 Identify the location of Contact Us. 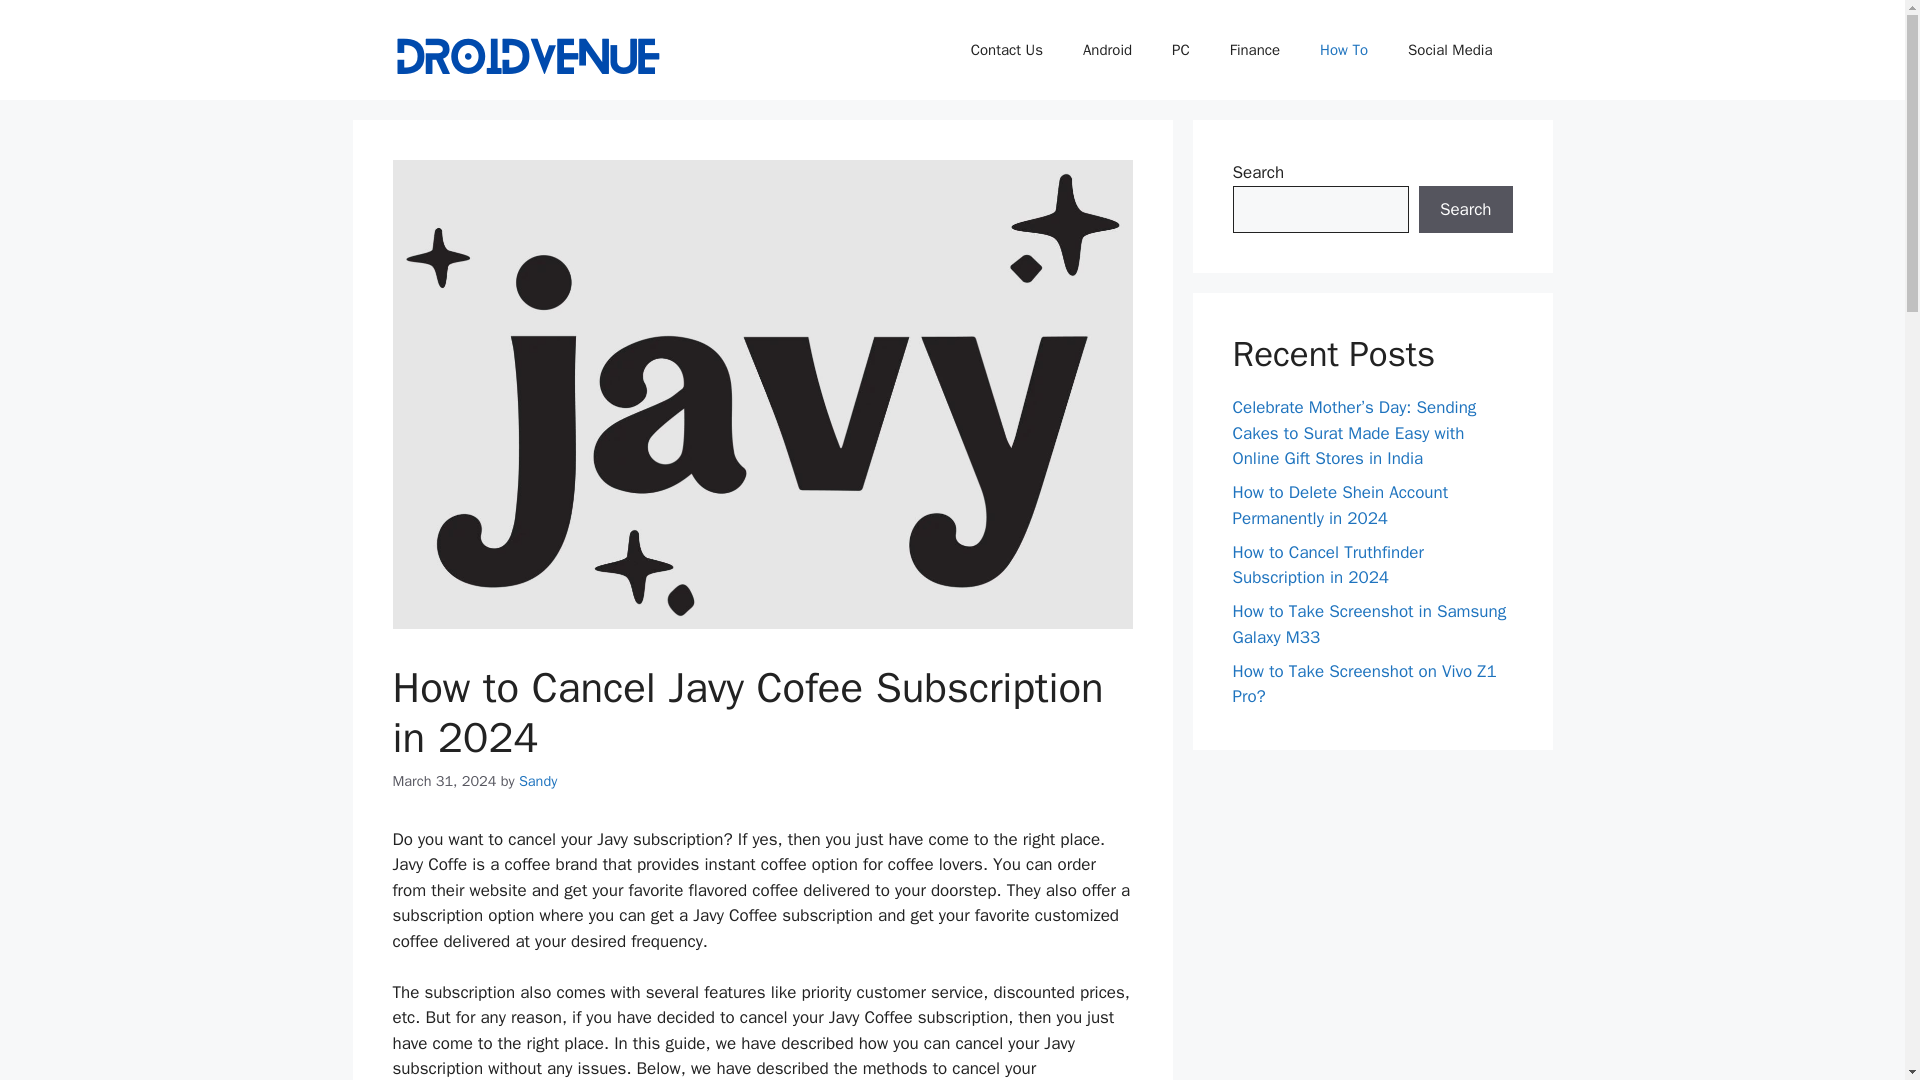
(1006, 50).